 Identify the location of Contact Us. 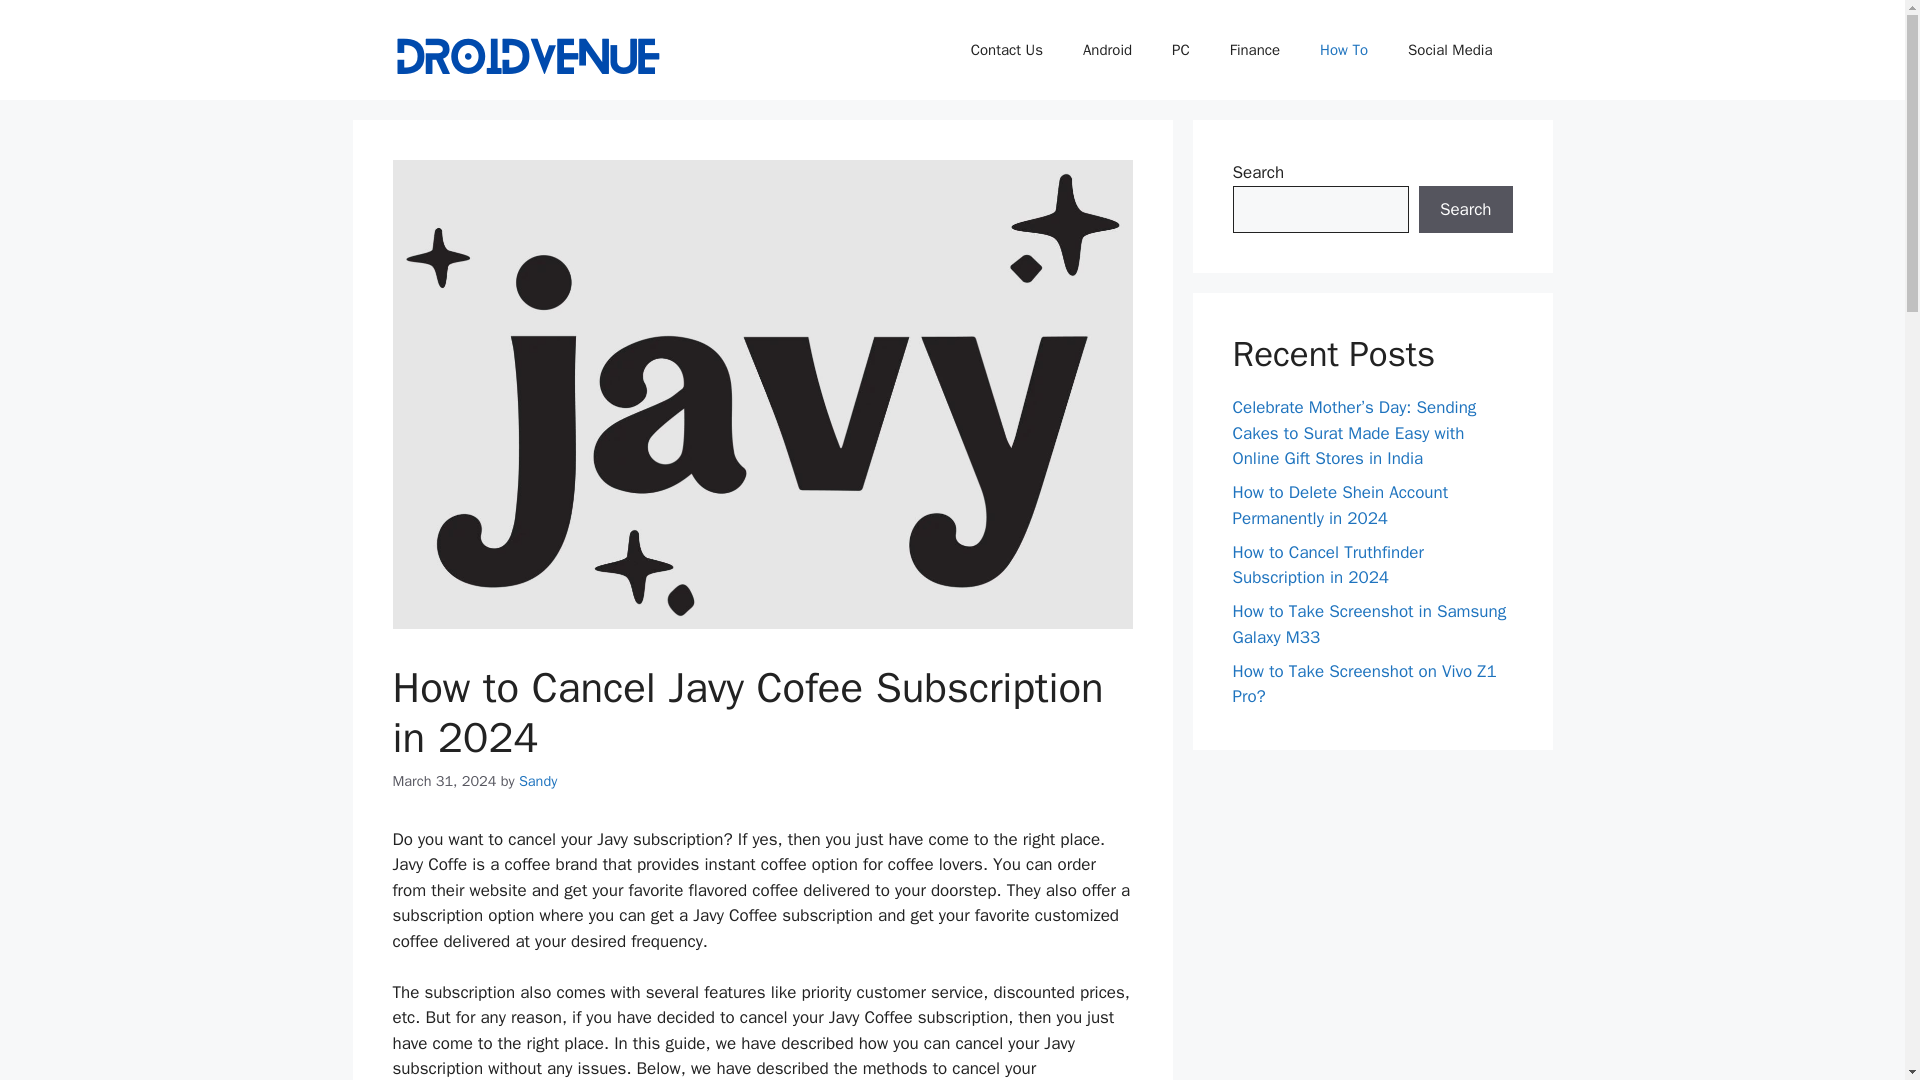
(1006, 50).